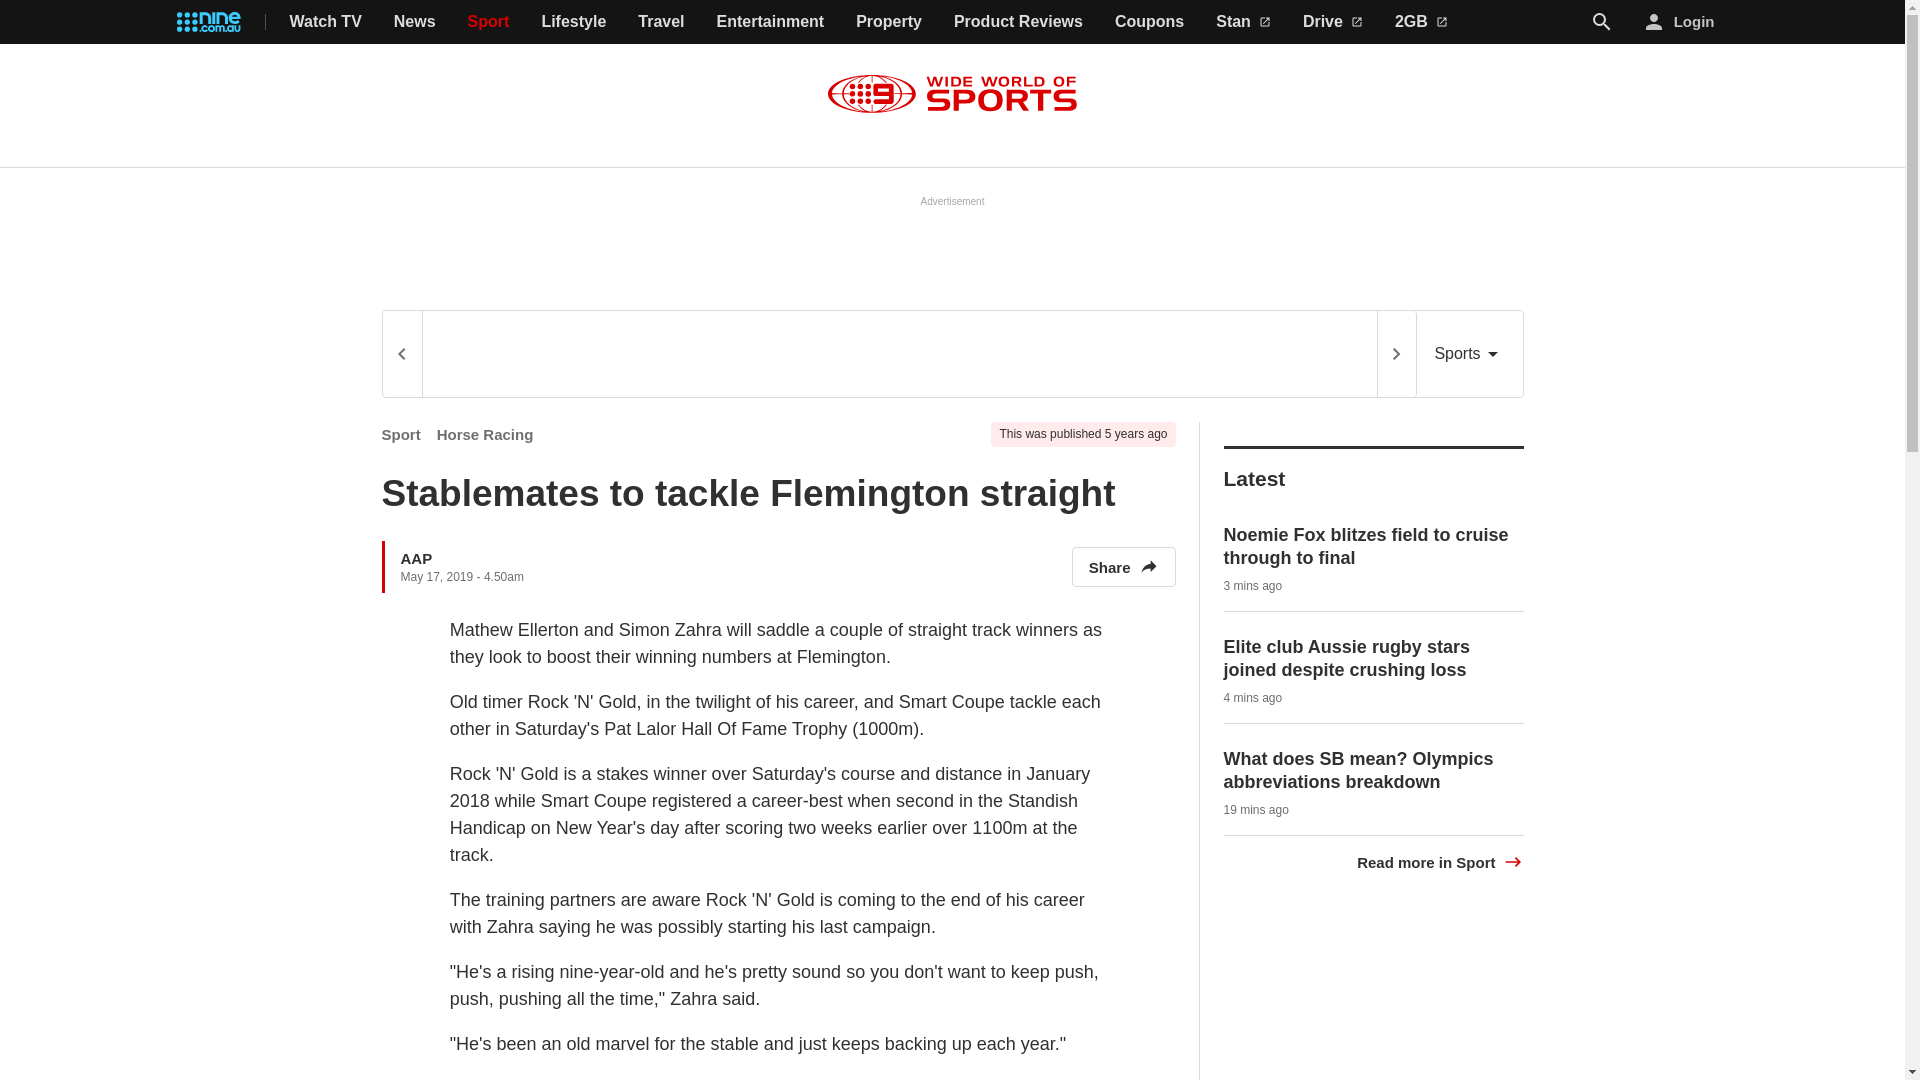 The width and height of the screenshot is (1920, 1080). What do you see at coordinates (1602, 21) in the screenshot?
I see `Search` at bounding box center [1602, 21].